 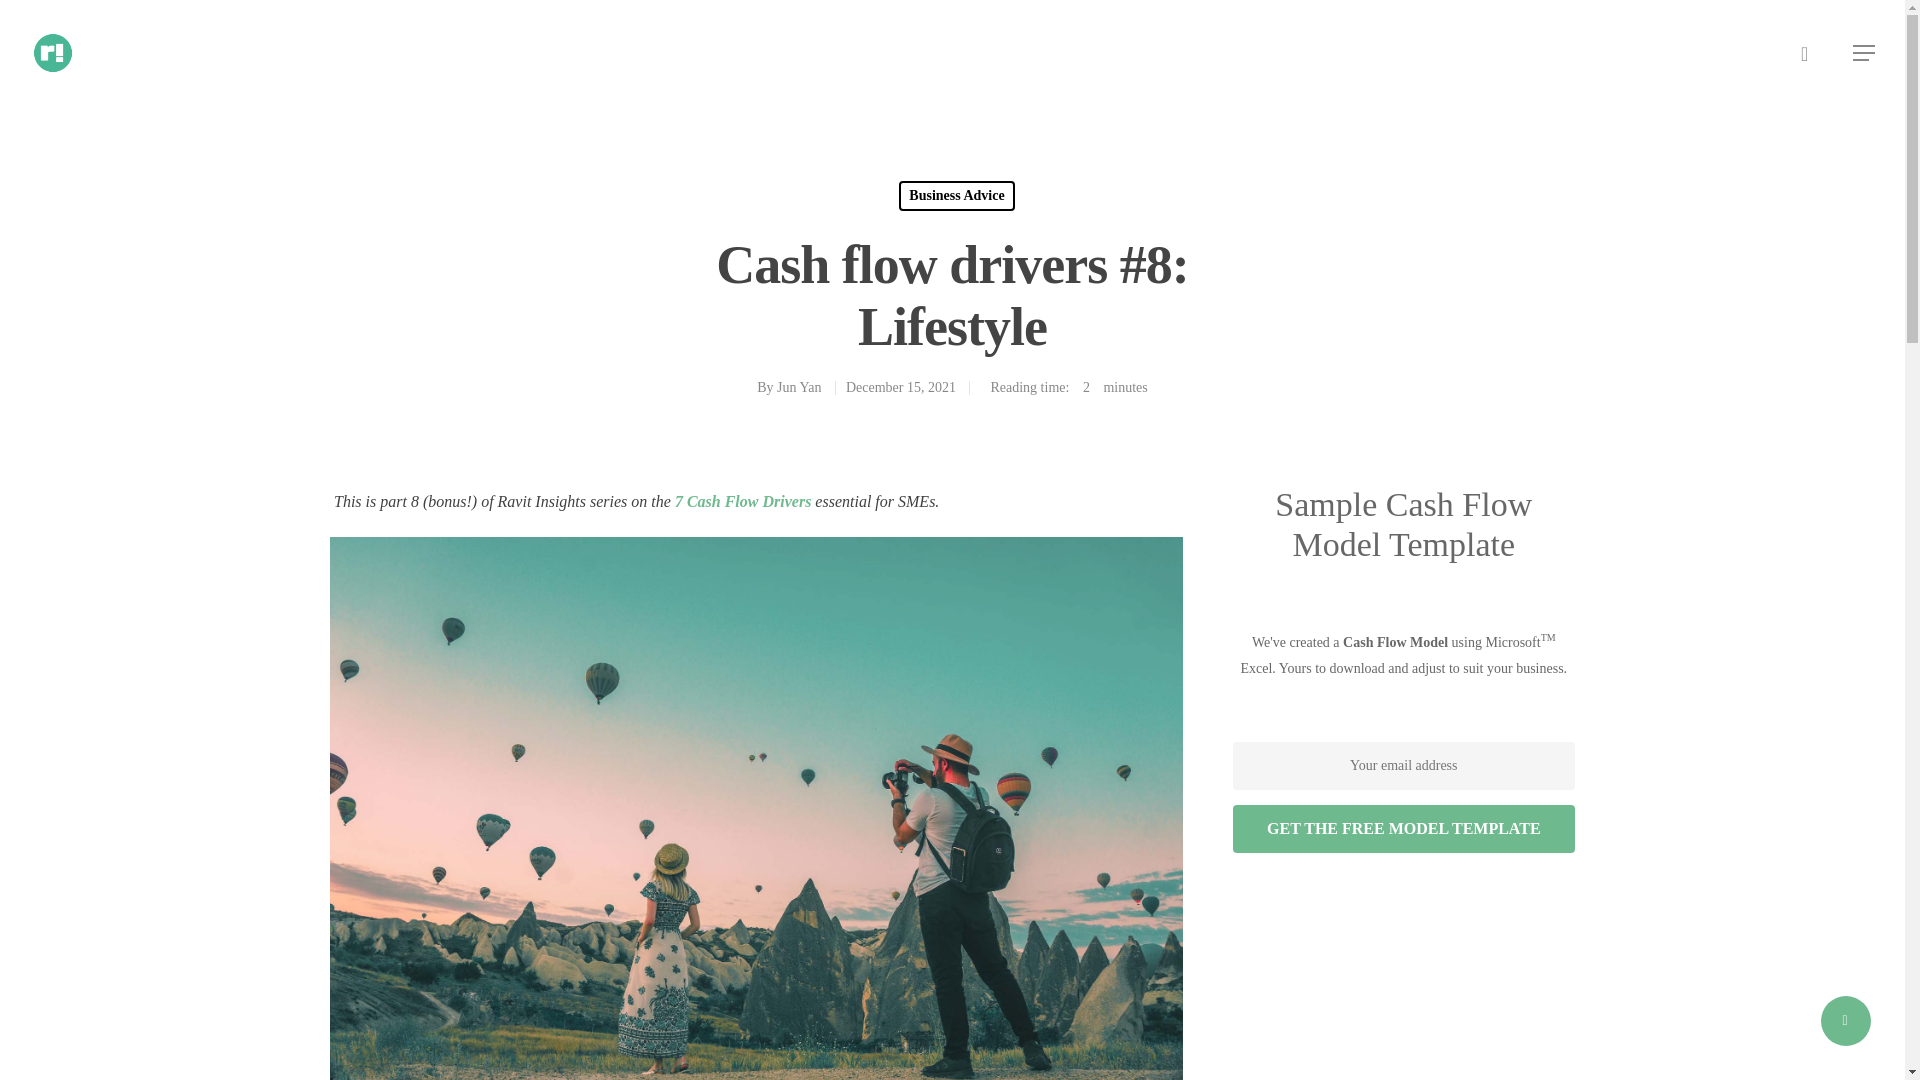 I want to click on Posts by Jun Yan, so click(x=799, y=388).